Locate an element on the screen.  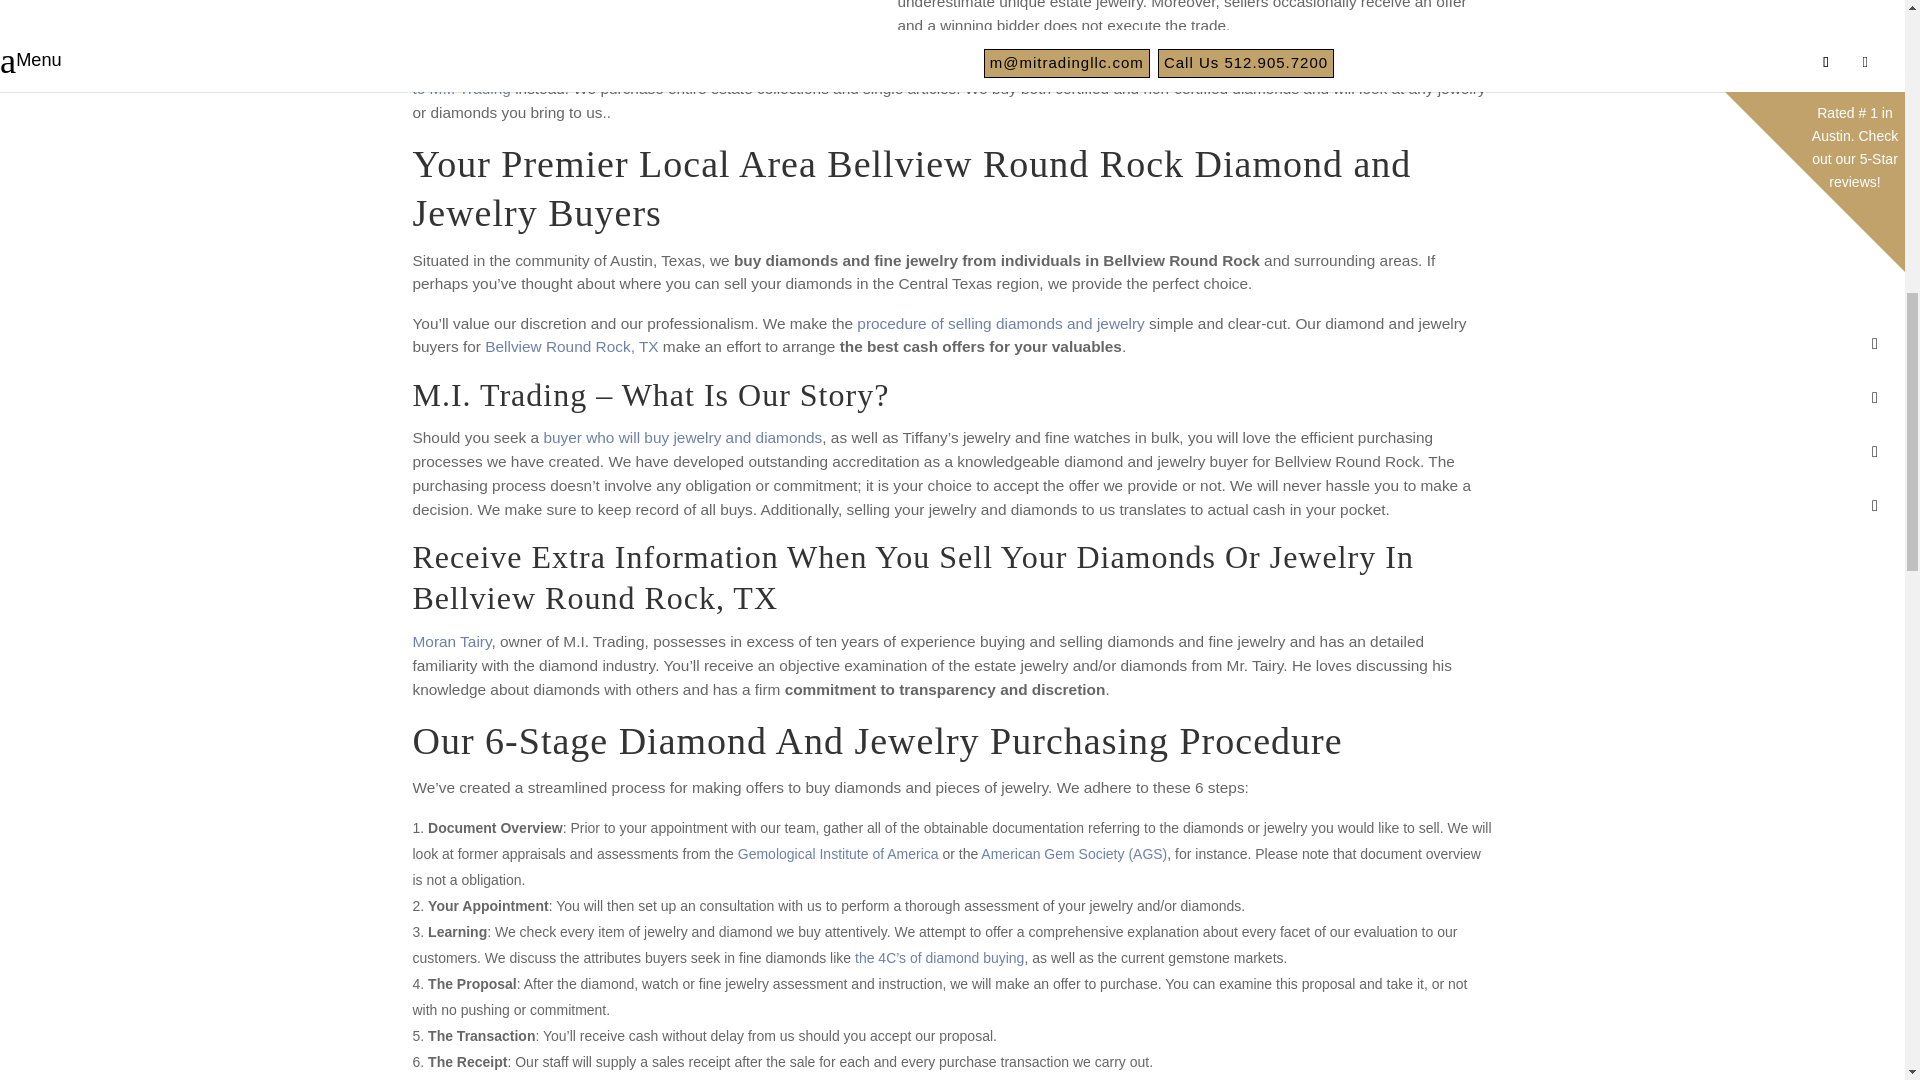
Gemological Institute of America is located at coordinates (838, 853).